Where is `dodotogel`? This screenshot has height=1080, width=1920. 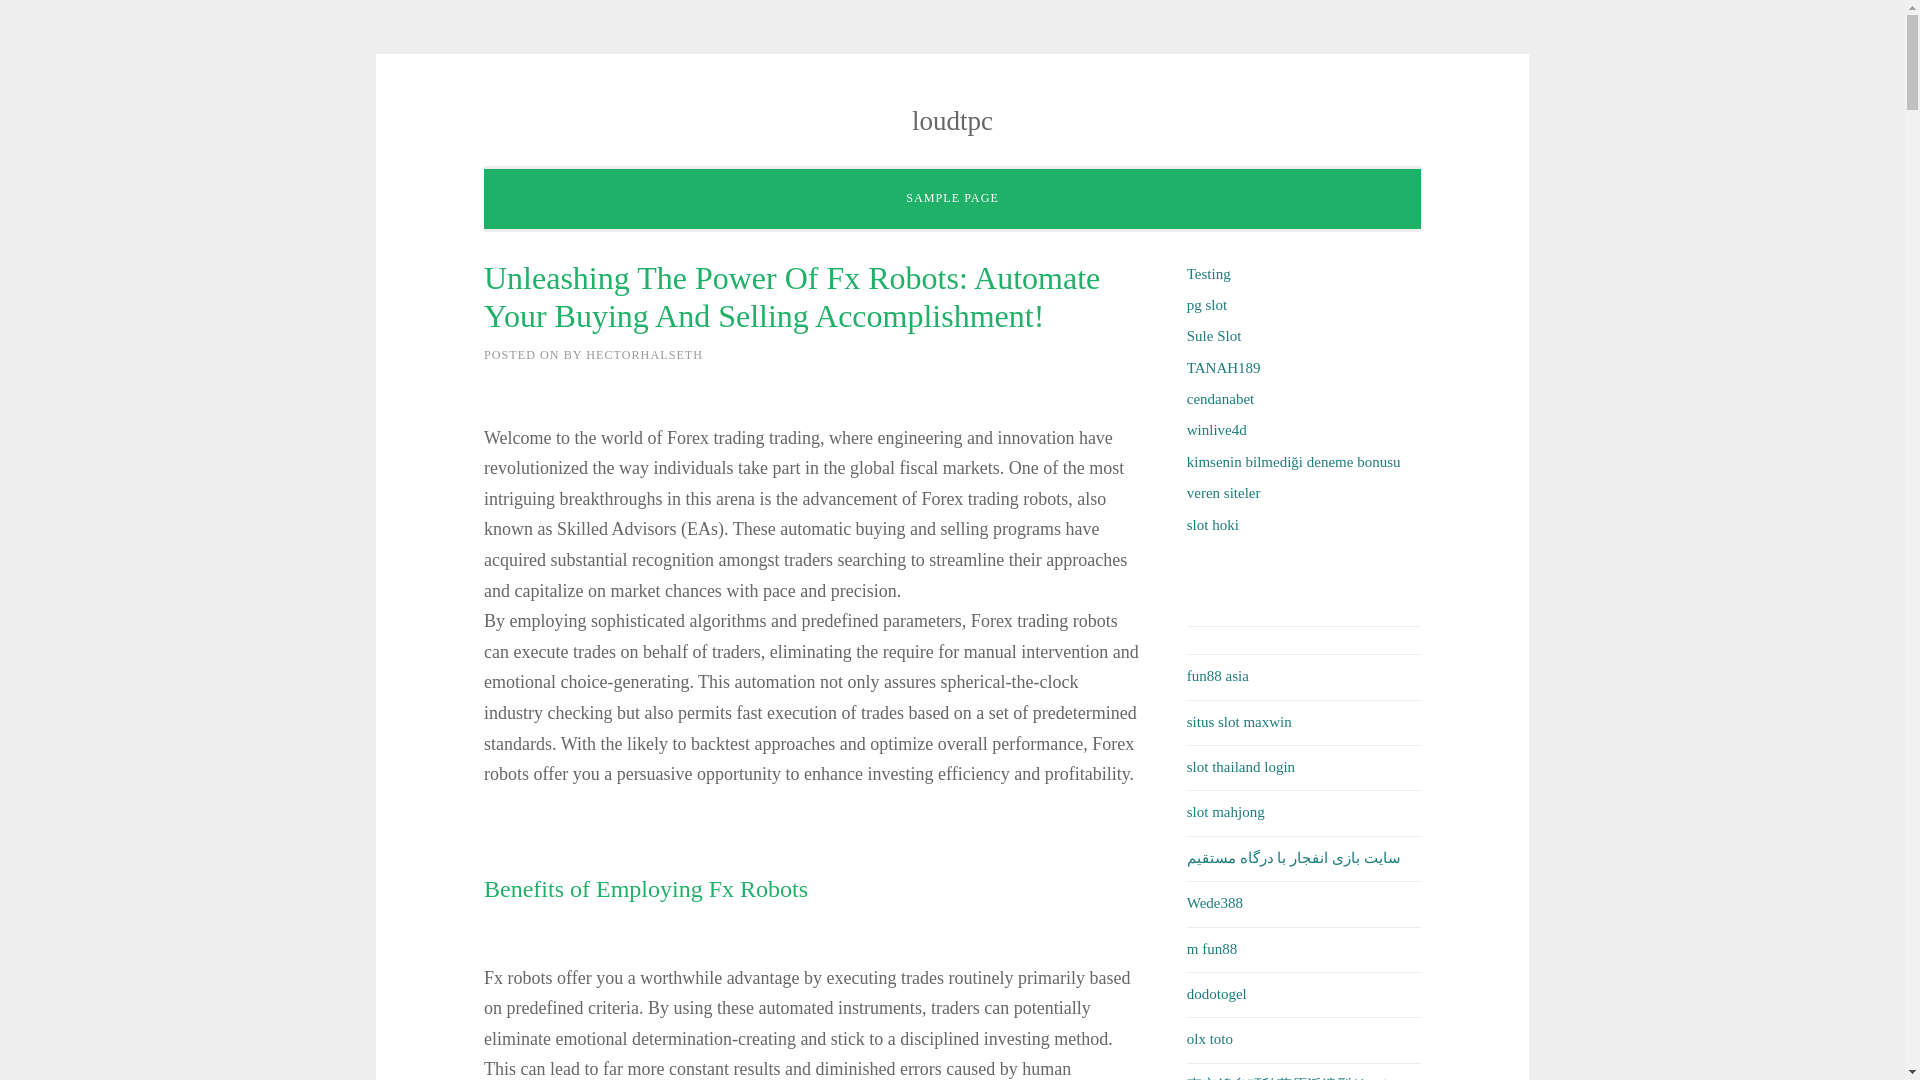
dodotogel is located at coordinates (1216, 994).